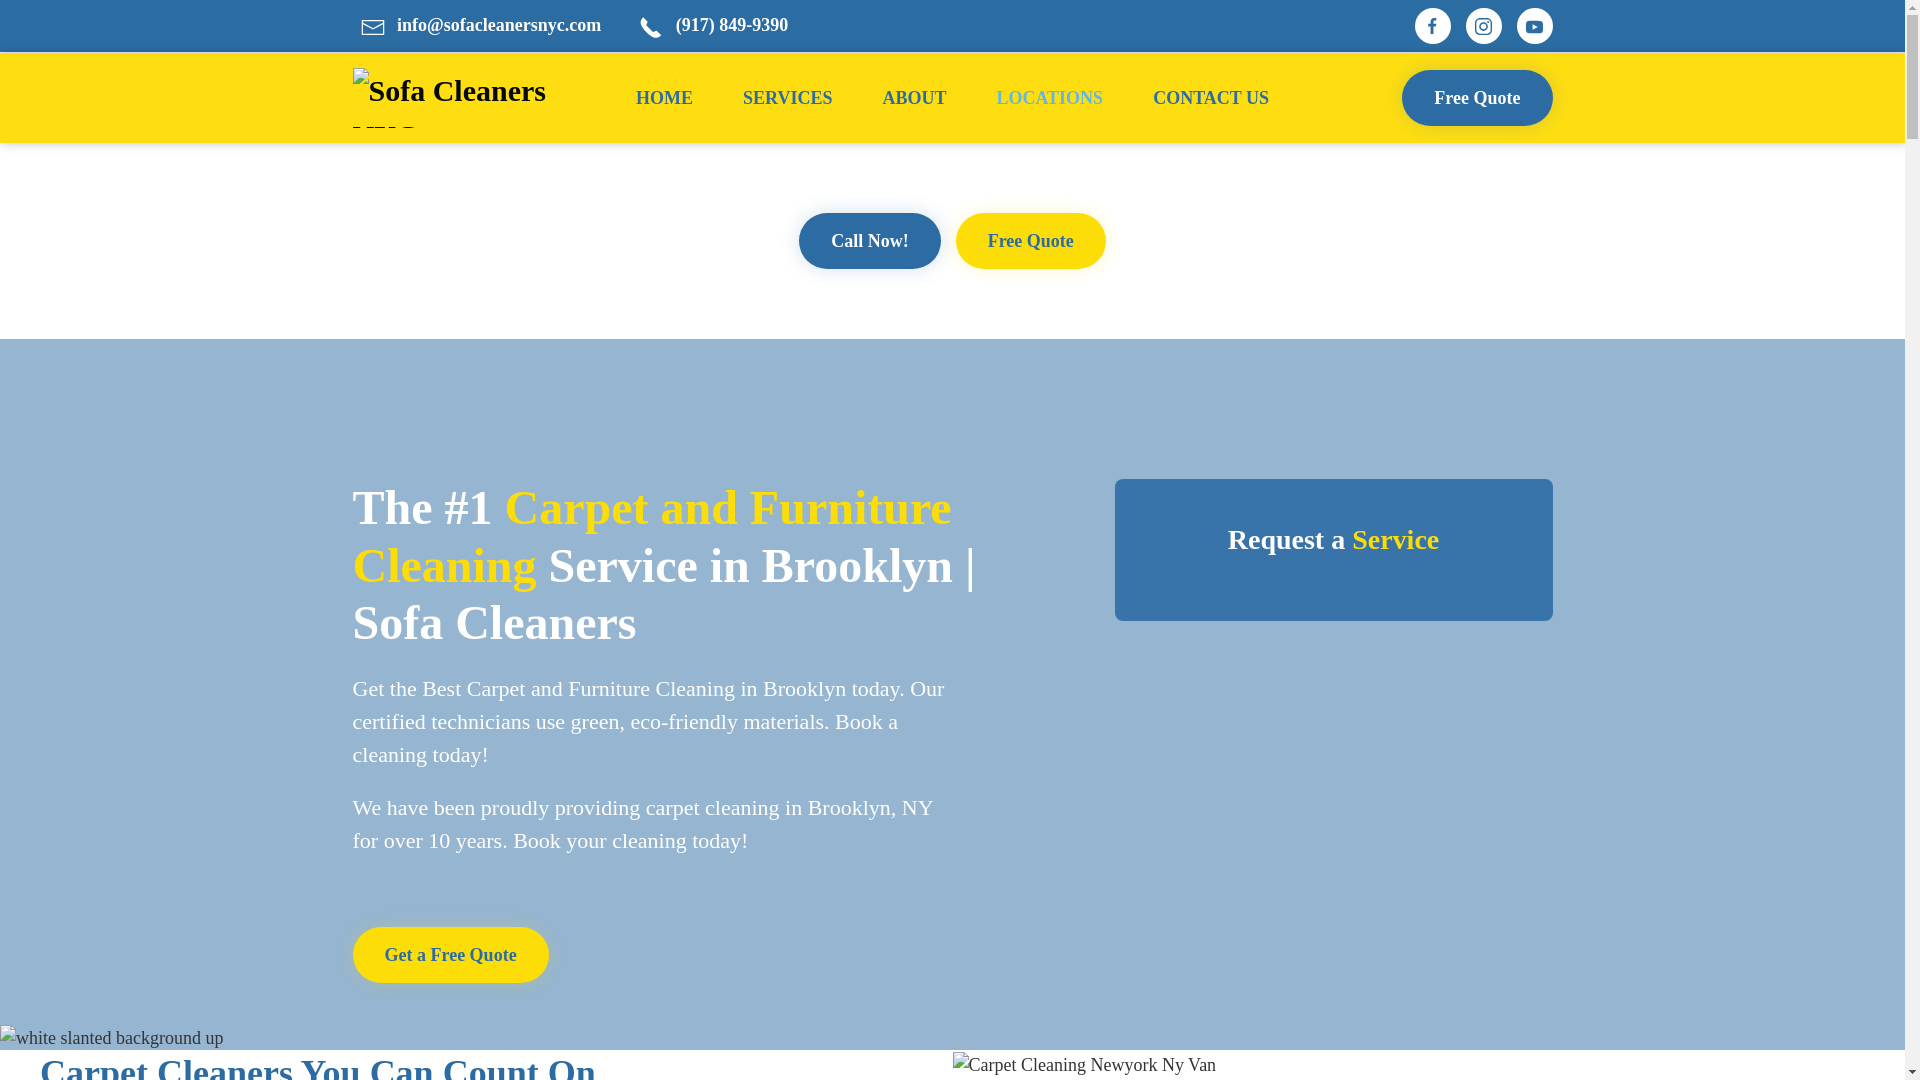 The height and width of the screenshot is (1080, 1920). I want to click on CONTACT US, so click(1210, 98).